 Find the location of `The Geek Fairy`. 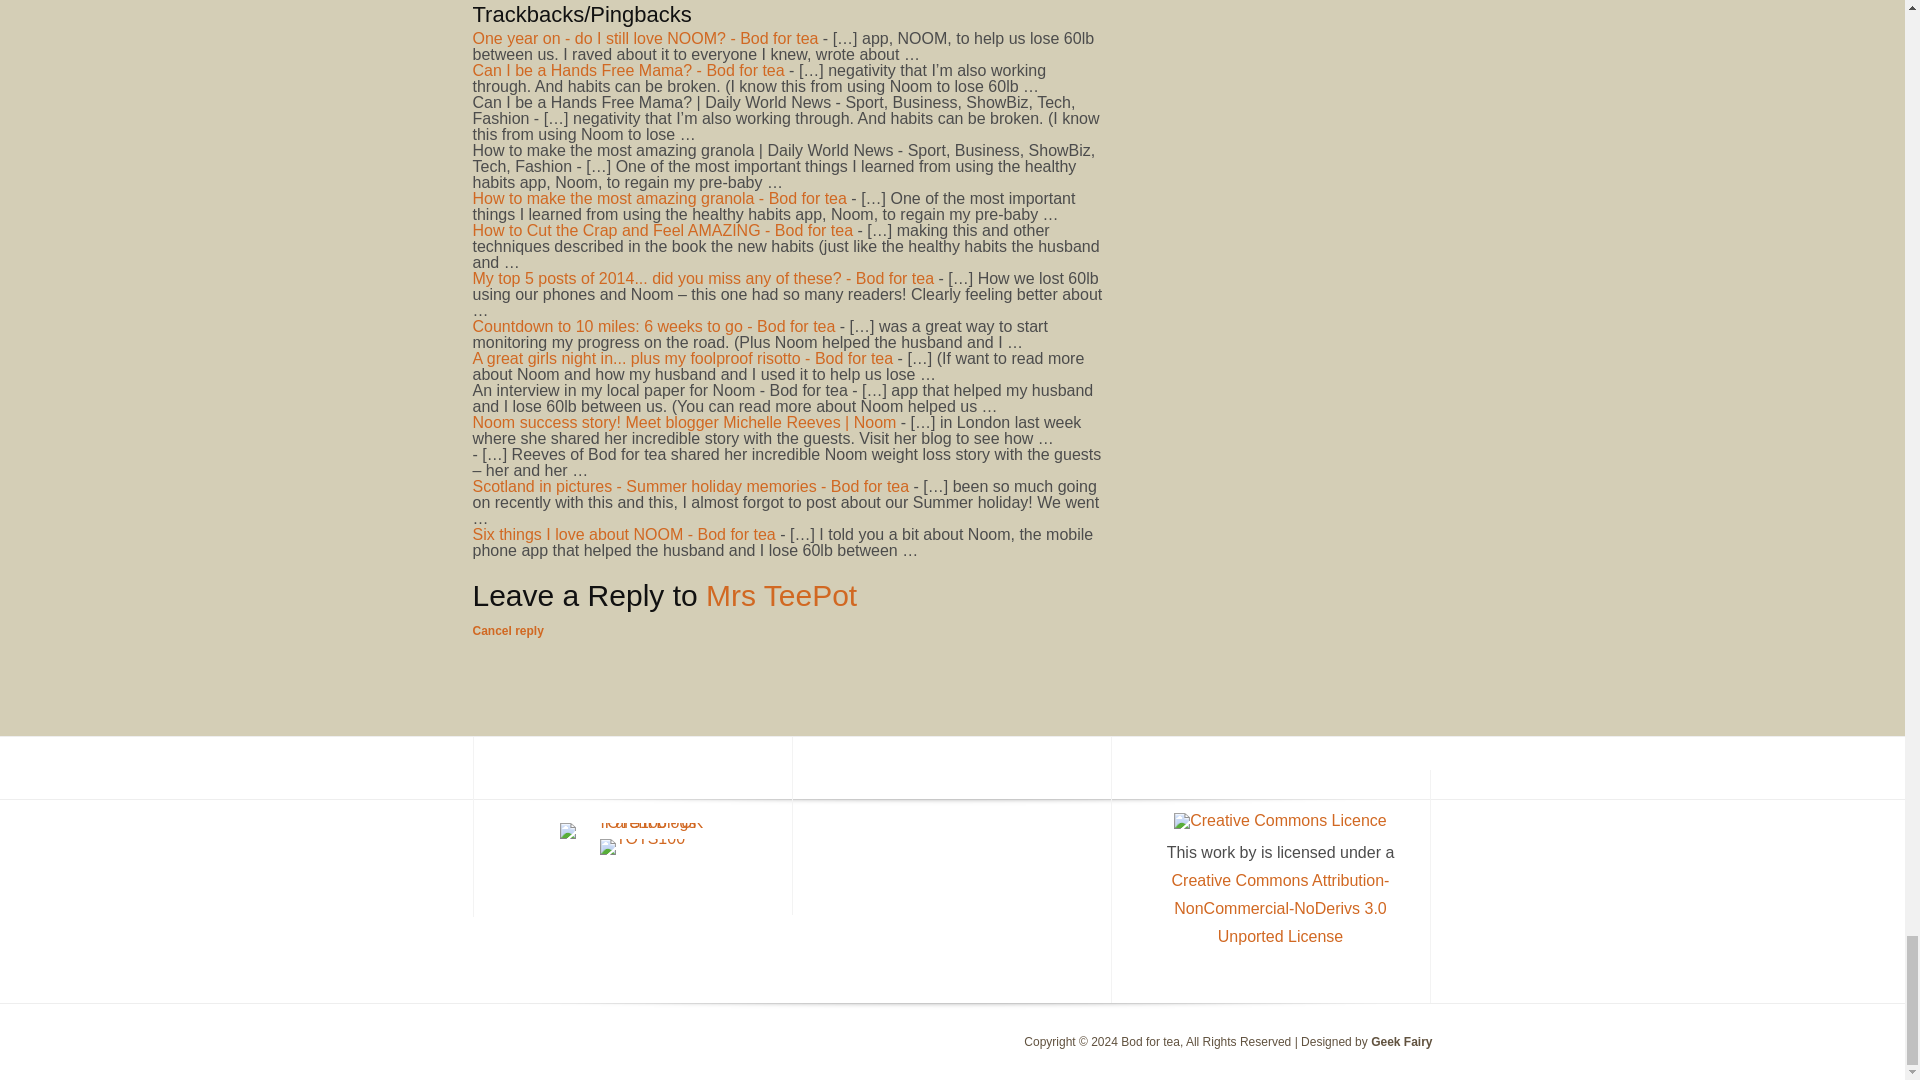

The Geek Fairy is located at coordinates (1401, 1041).